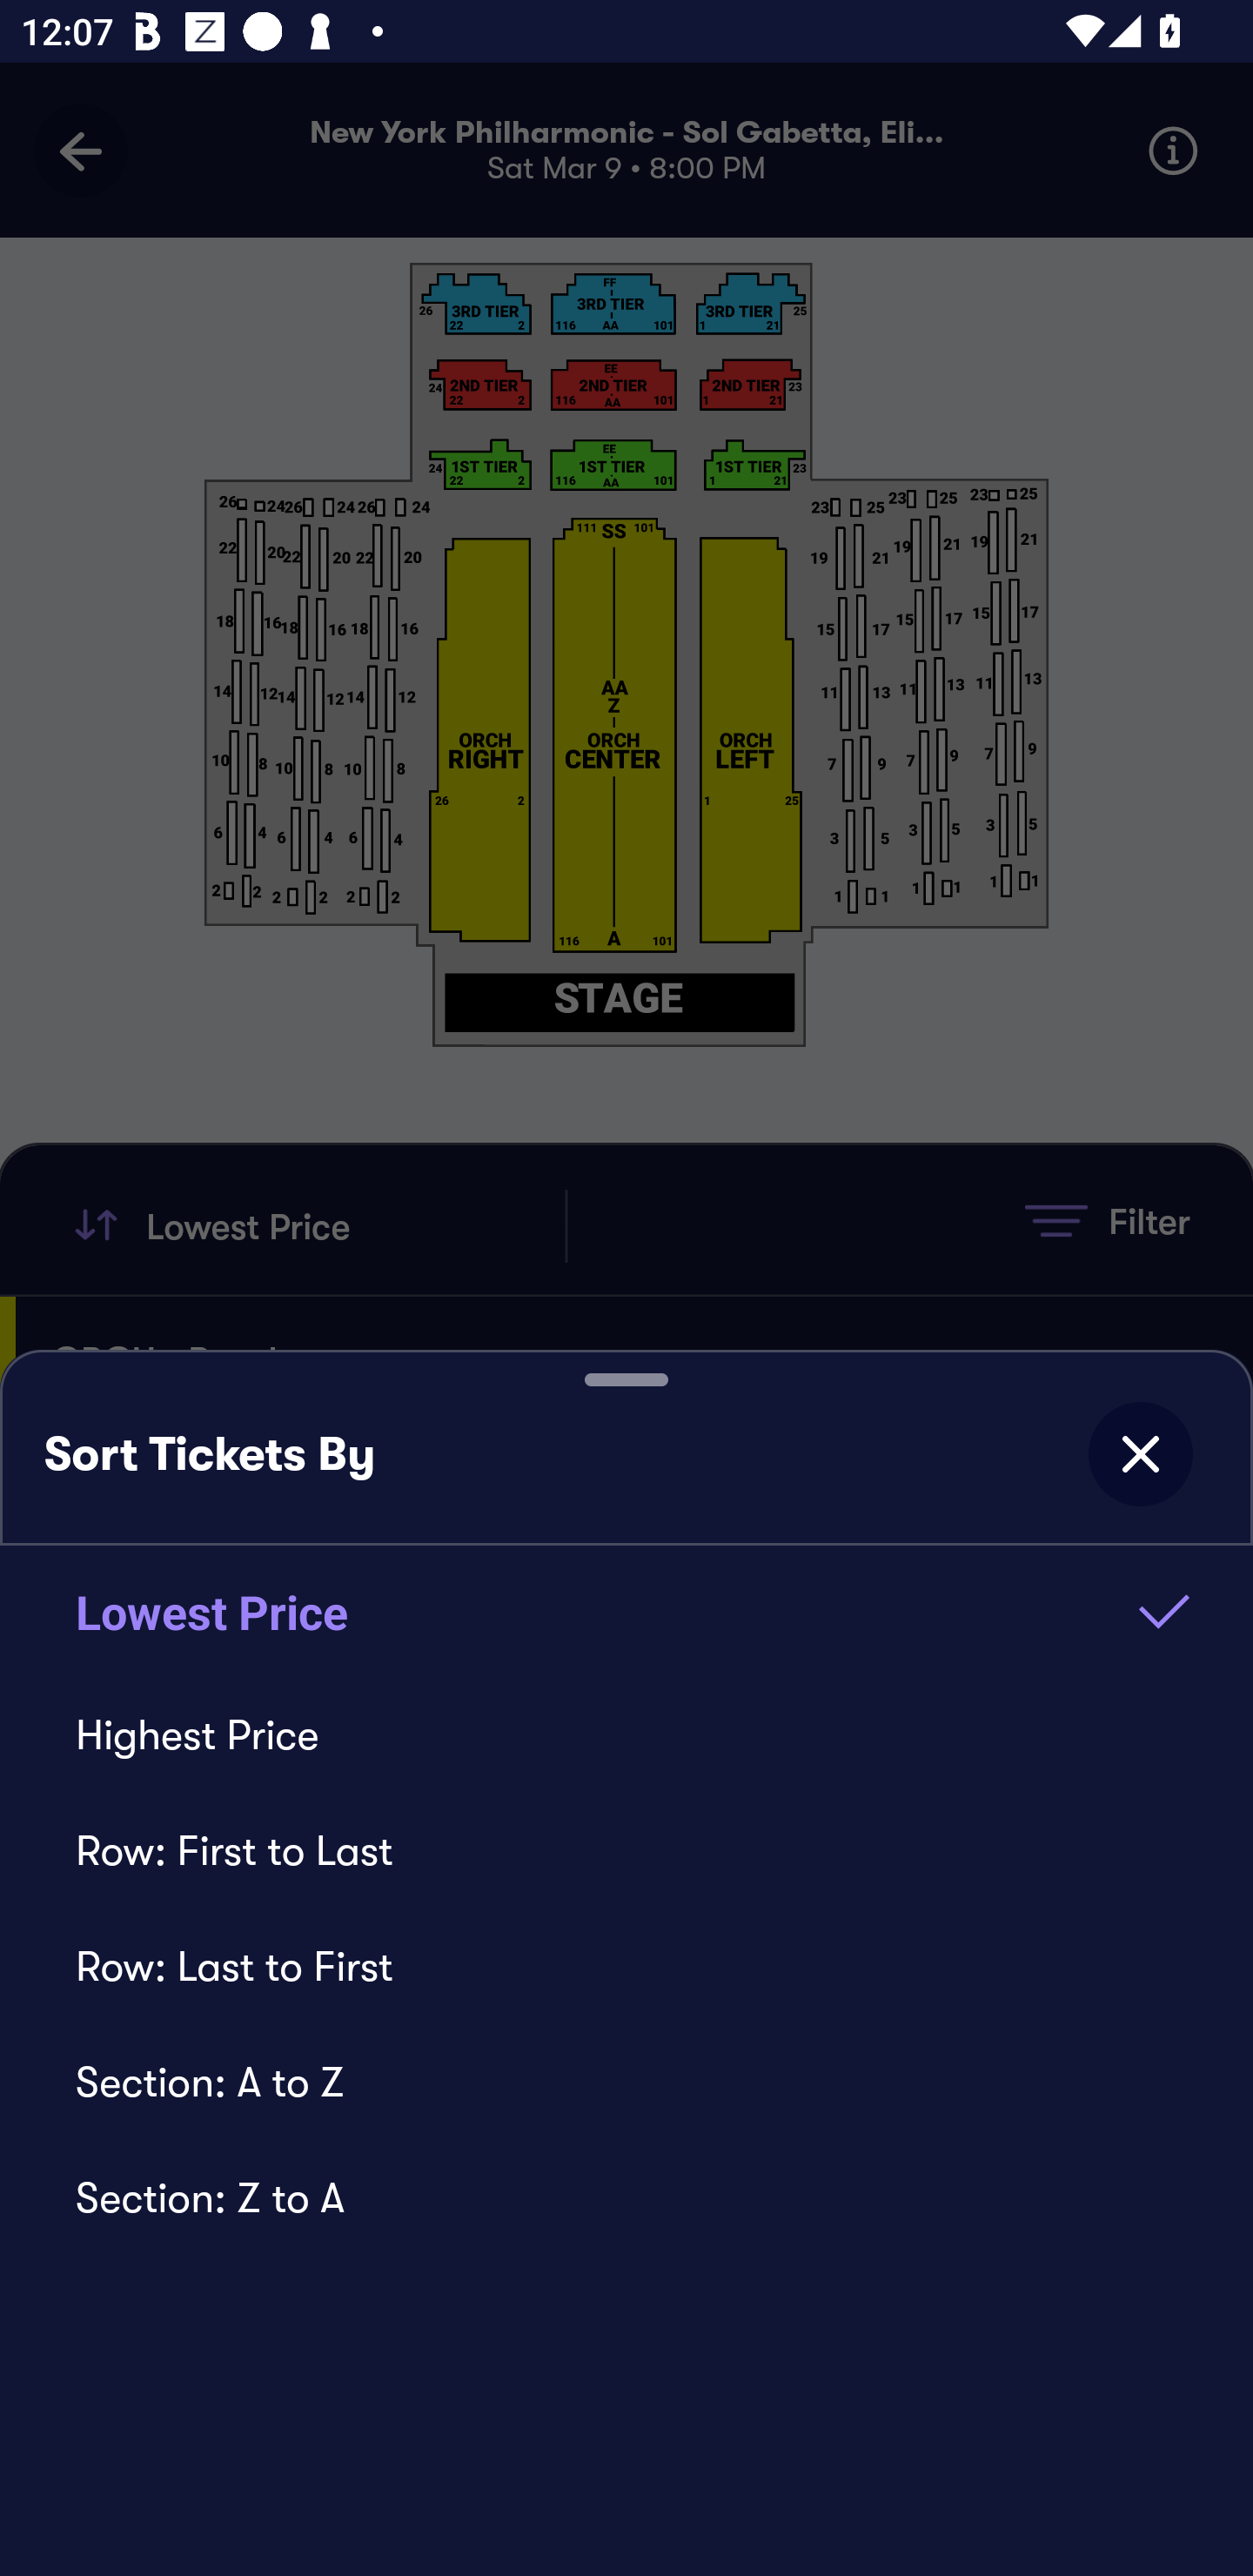 The image size is (1253, 2576). What do you see at coordinates (626, 1734) in the screenshot?
I see `Highest Price` at bounding box center [626, 1734].